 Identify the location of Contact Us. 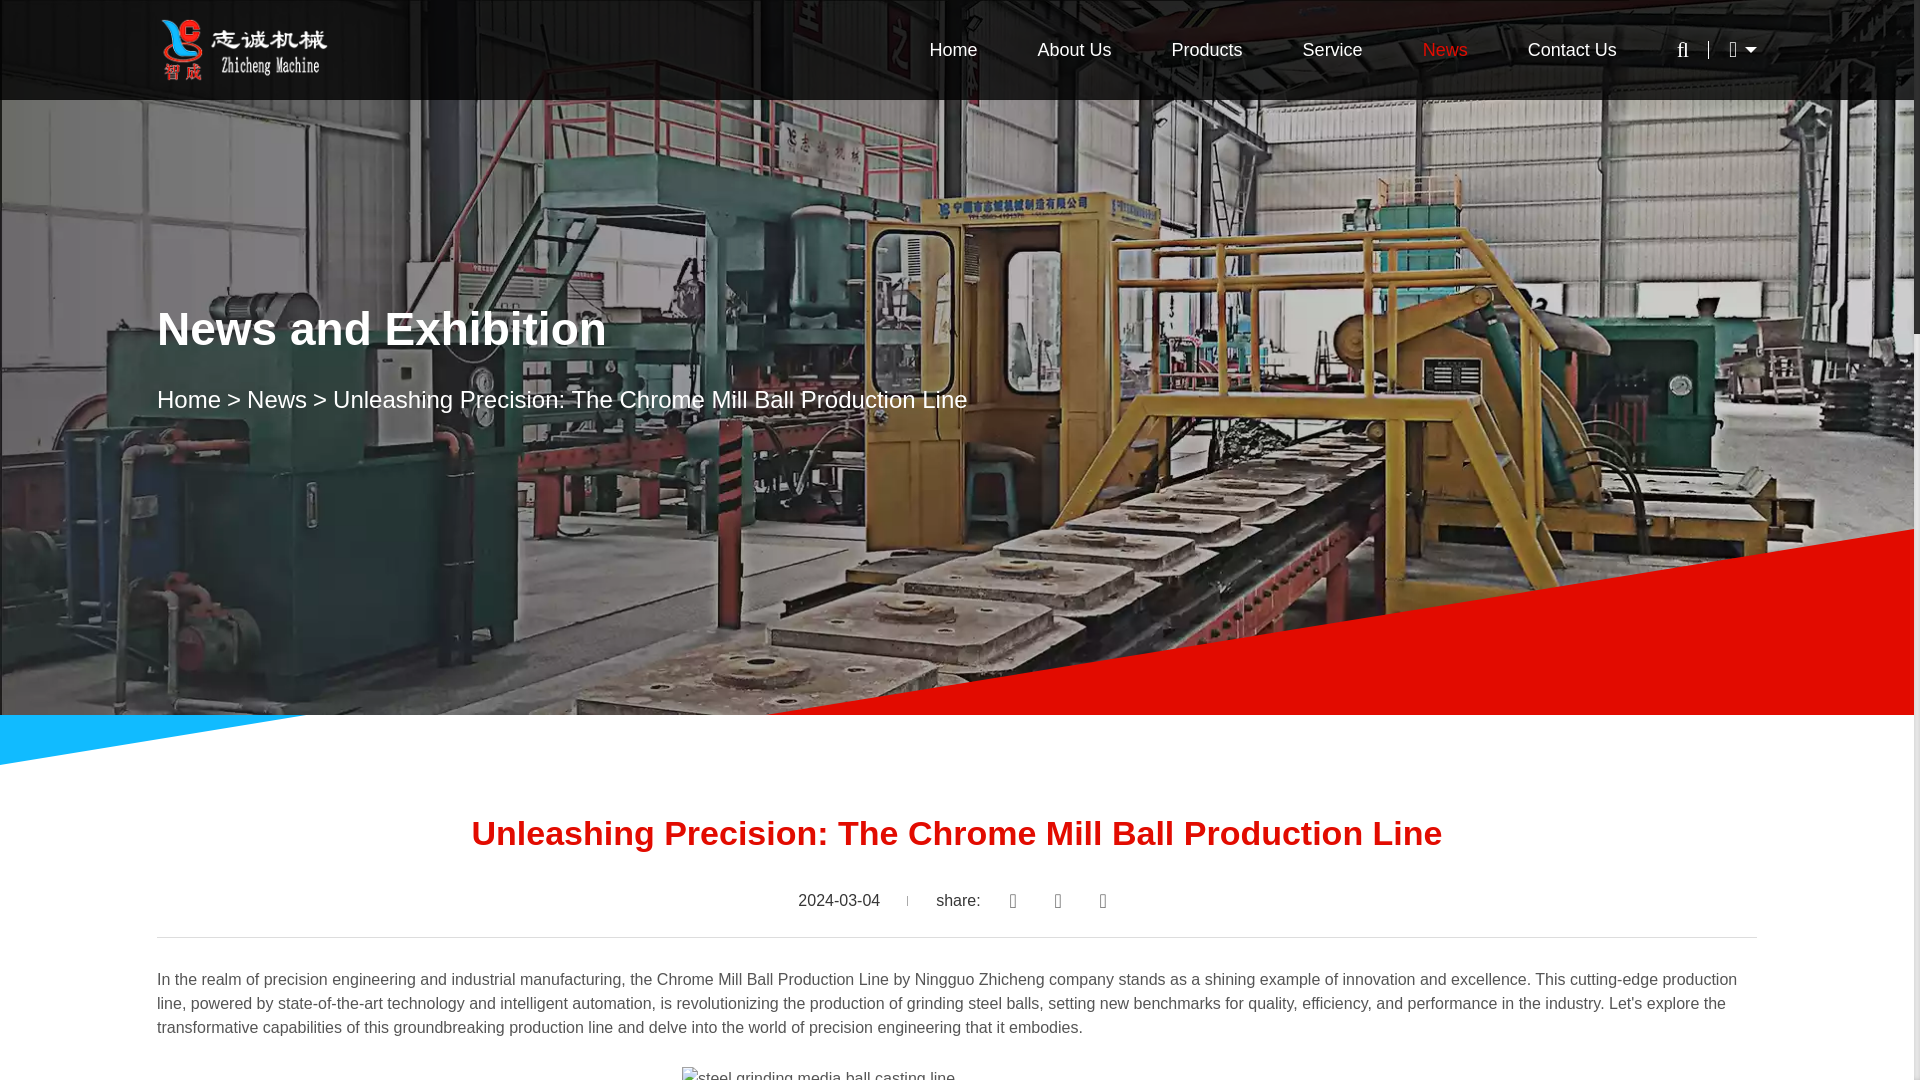
(1572, 50).